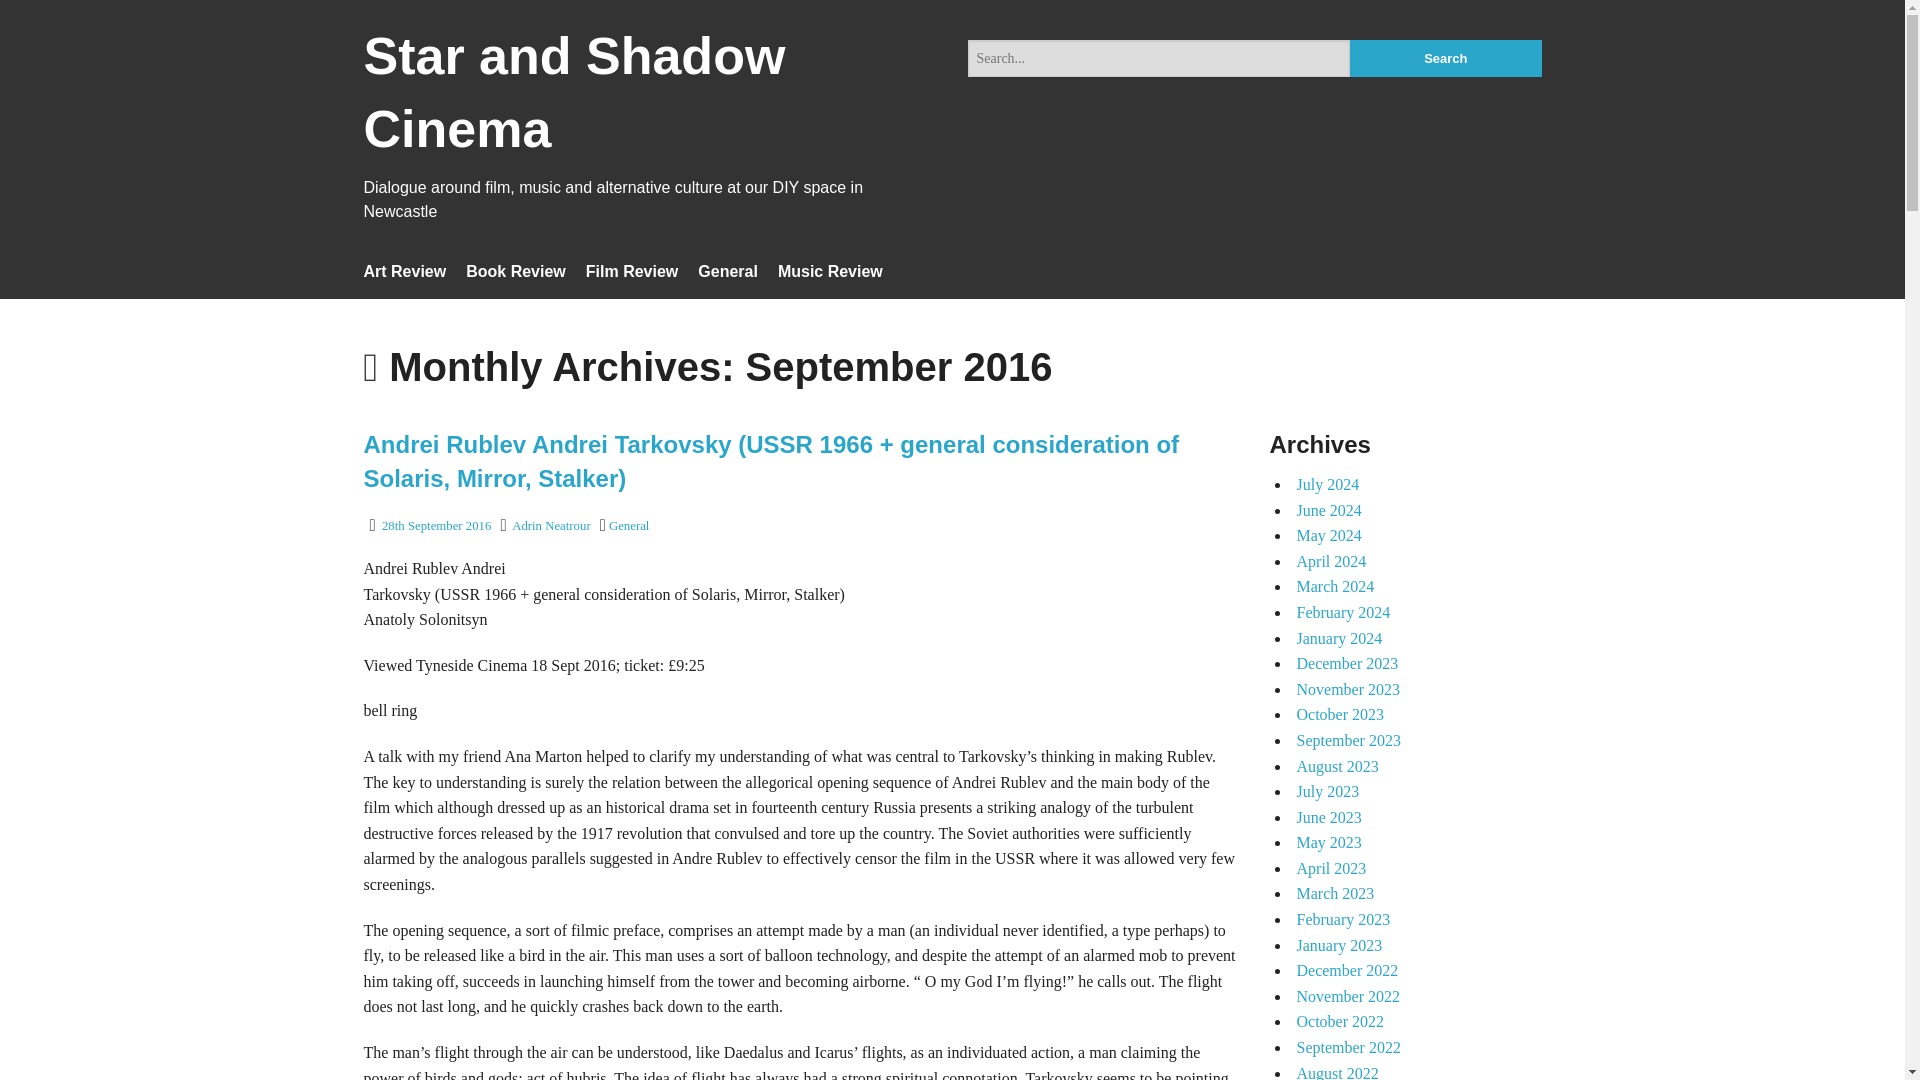  What do you see at coordinates (1346, 970) in the screenshot?
I see `December 2022` at bounding box center [1346, 970].